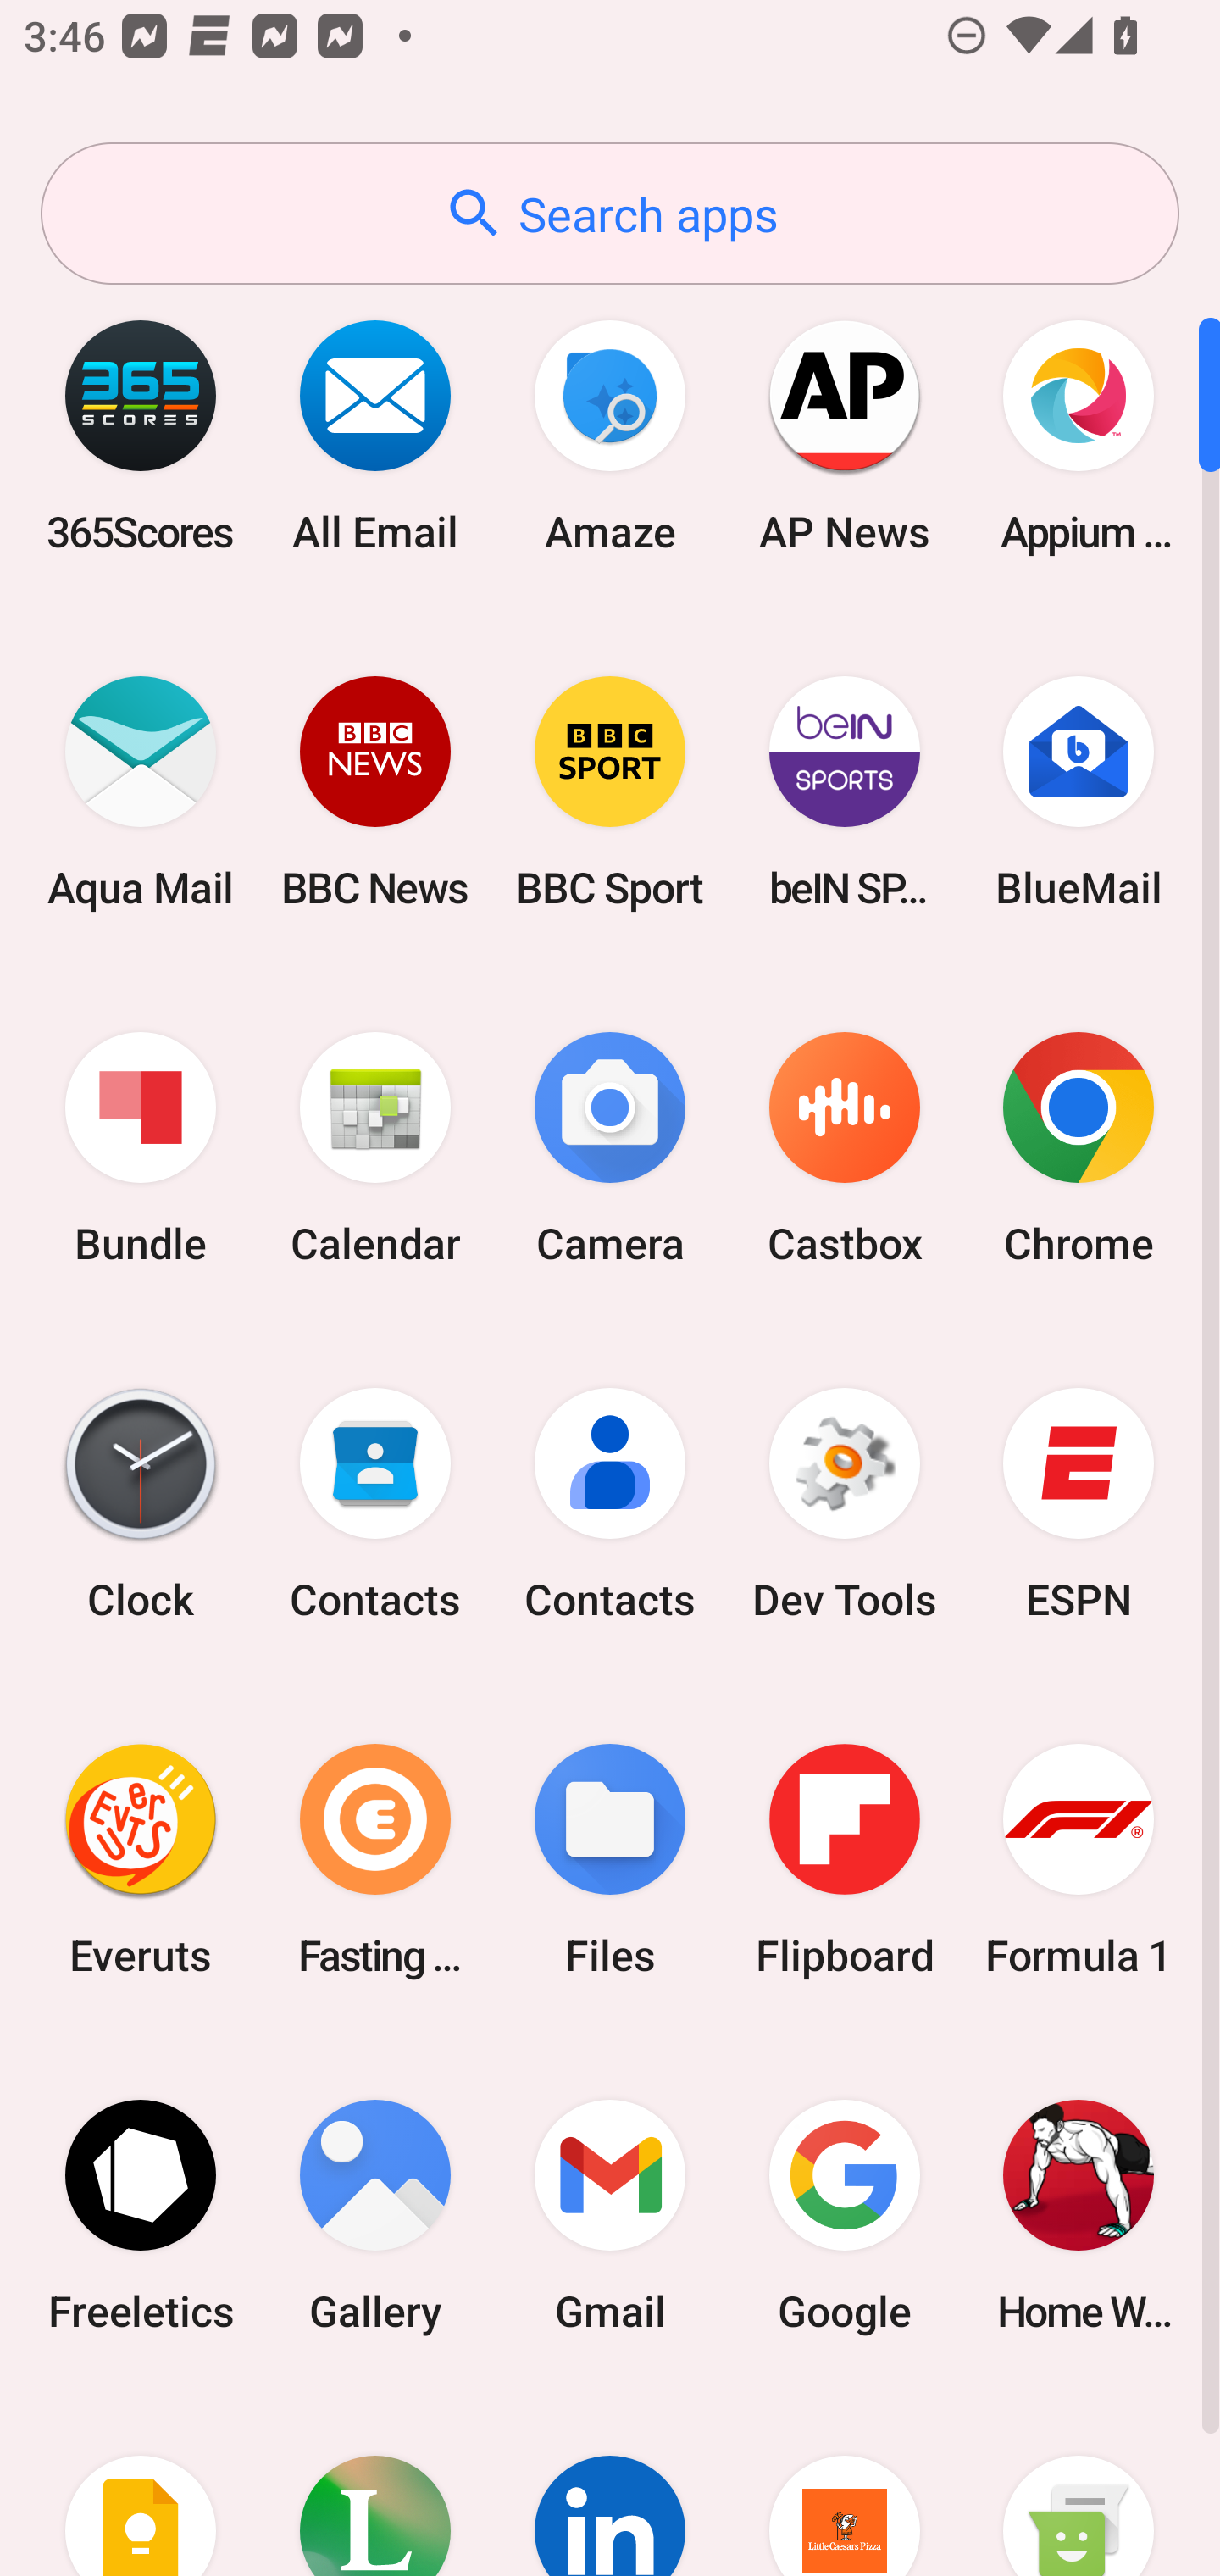  What do you see at coordinates (1079, 2215) in the screenshot?
I see `Home Workout` at bounding box center [1079, 2215].